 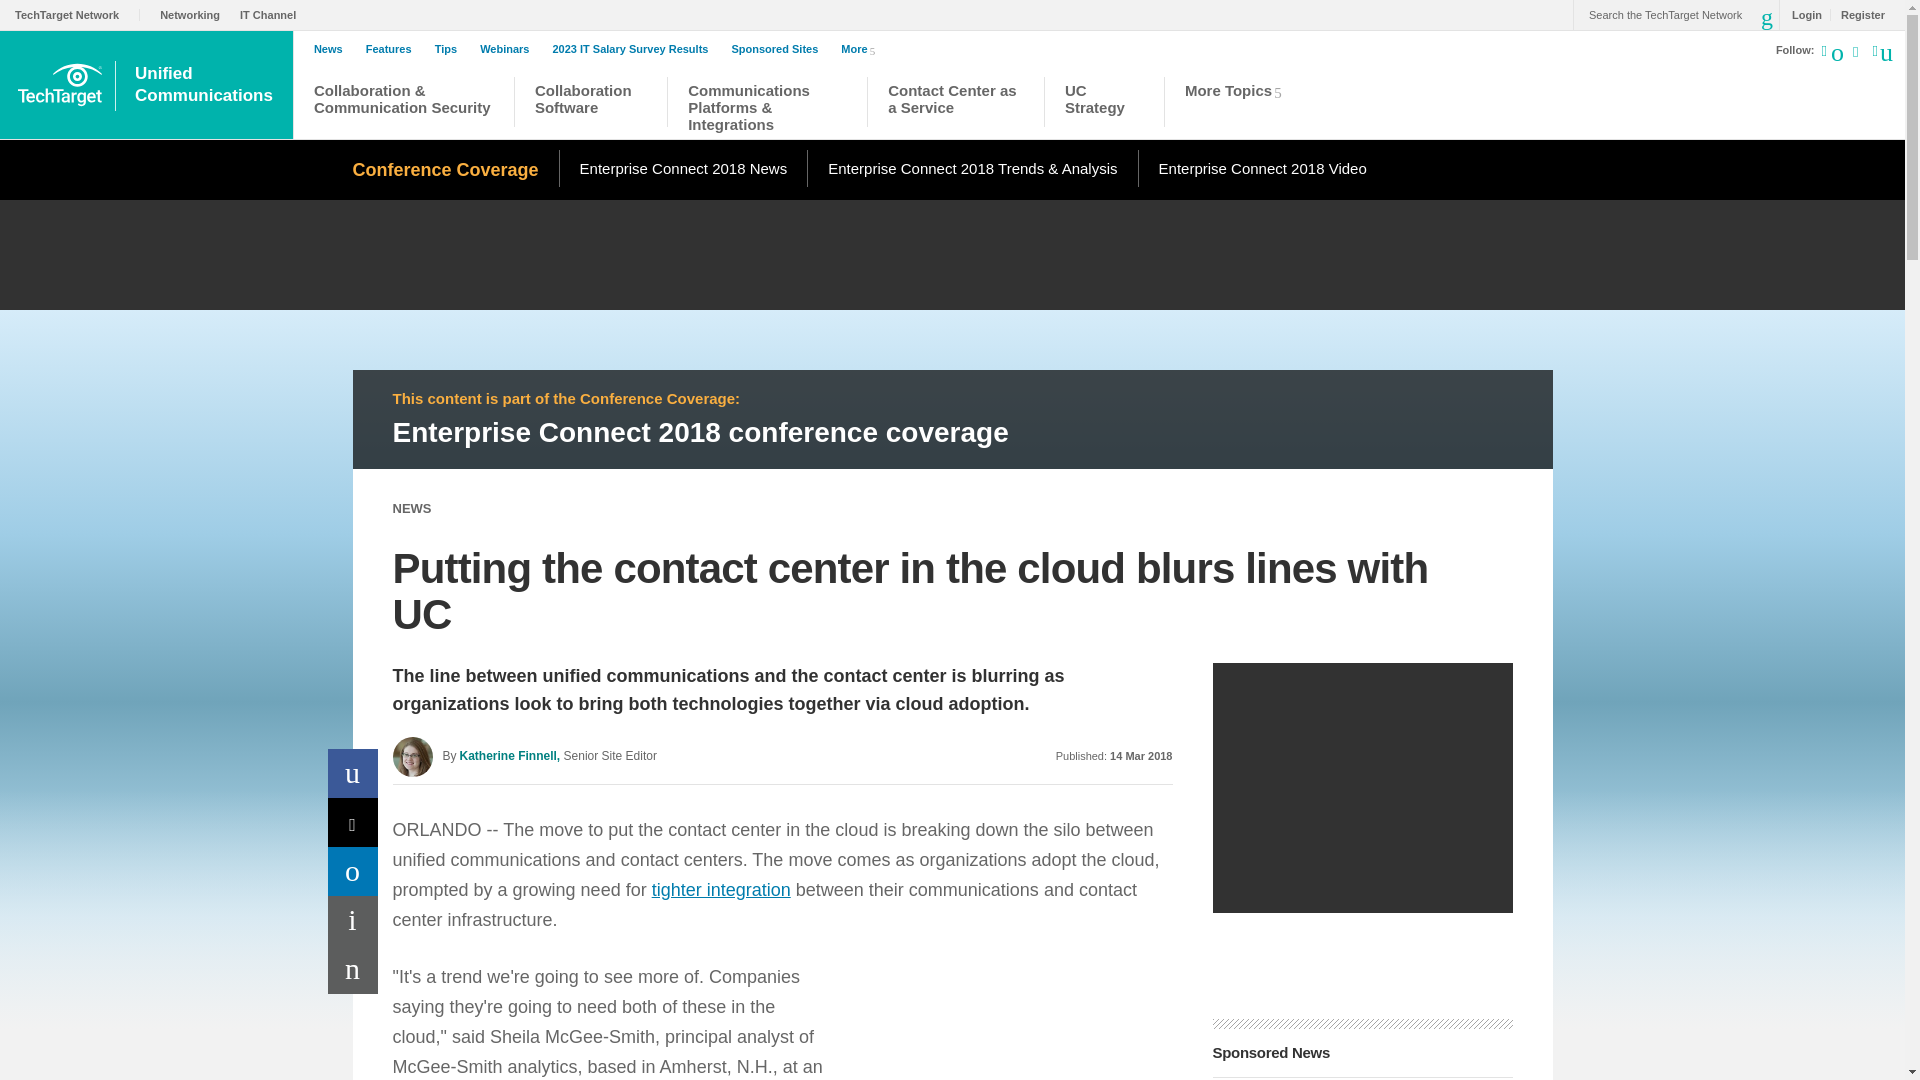 What do you see at coordinates (591, 104) in the screenshot?
I see `Collaboration Software` at bounding box center [591, 104].